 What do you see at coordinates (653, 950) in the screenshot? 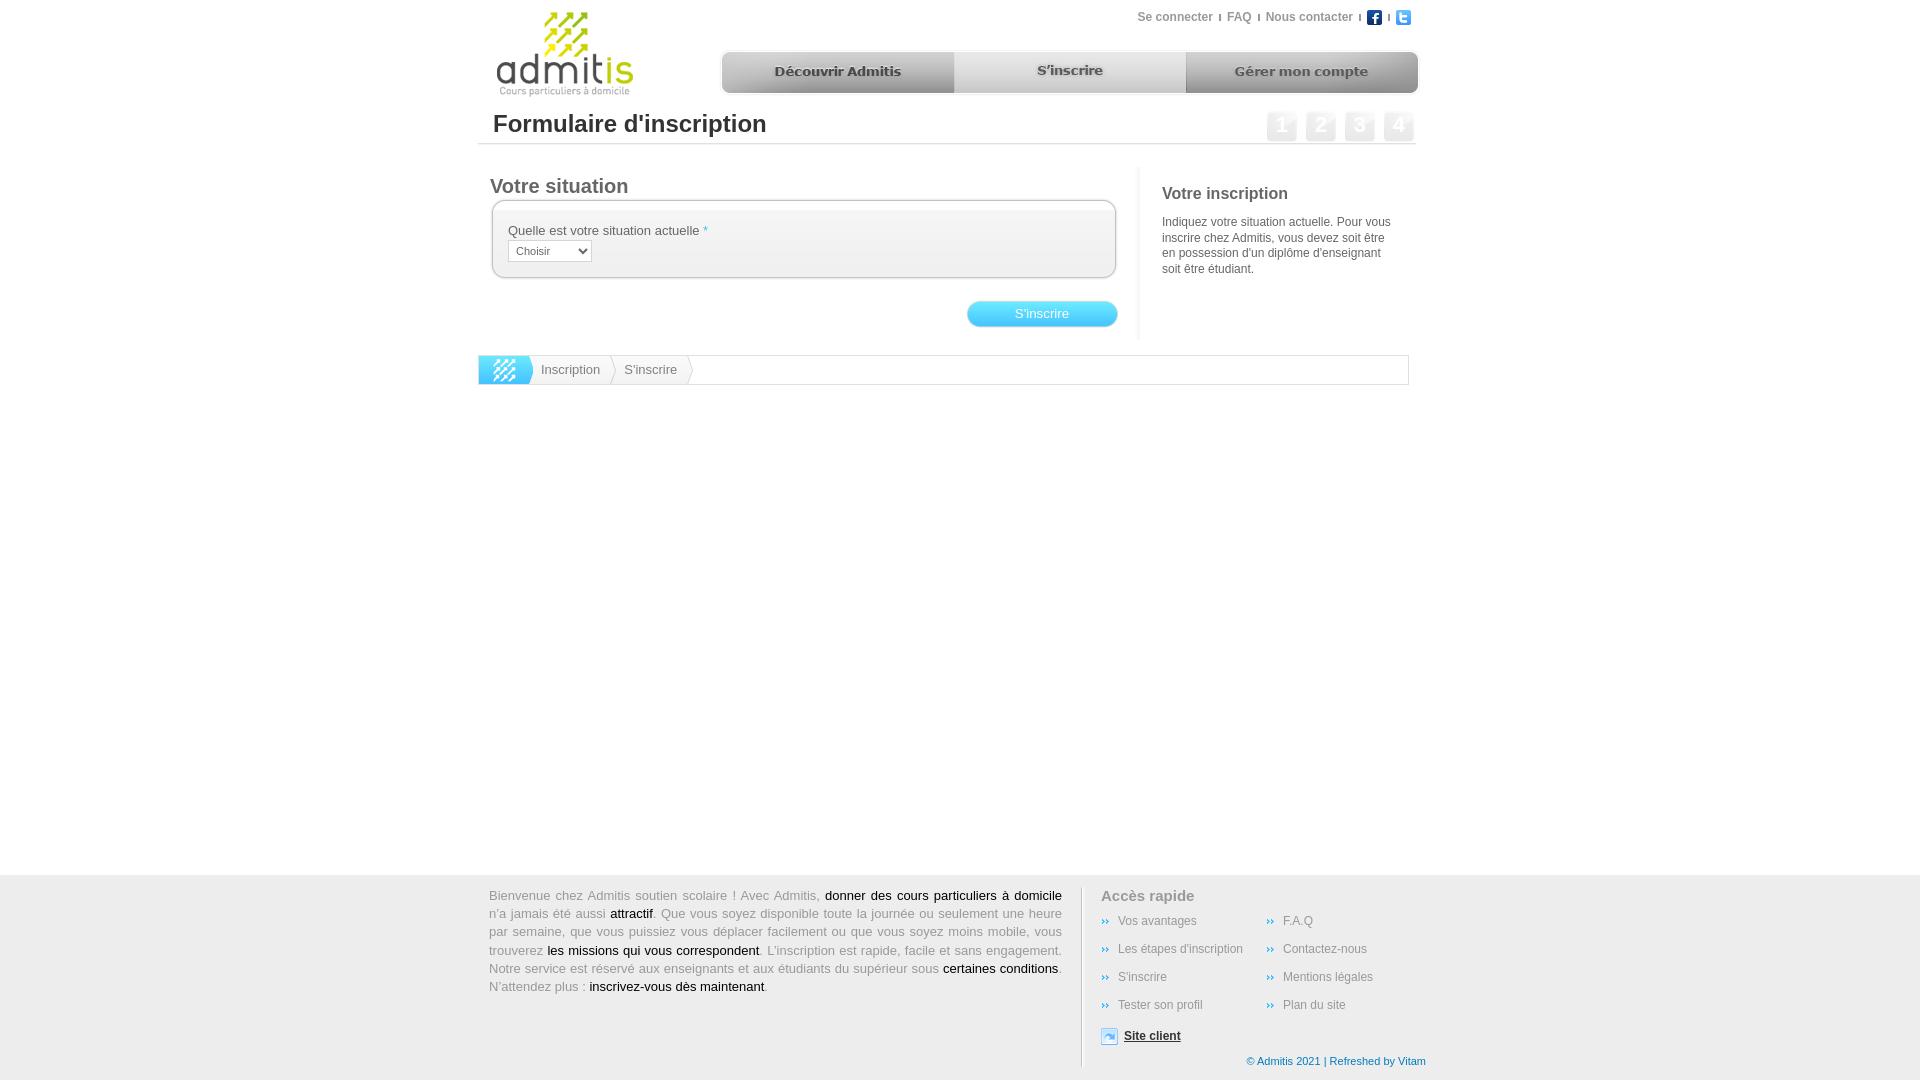
I see `les missions qui vous correspondent` at bounding box center [653, 950].